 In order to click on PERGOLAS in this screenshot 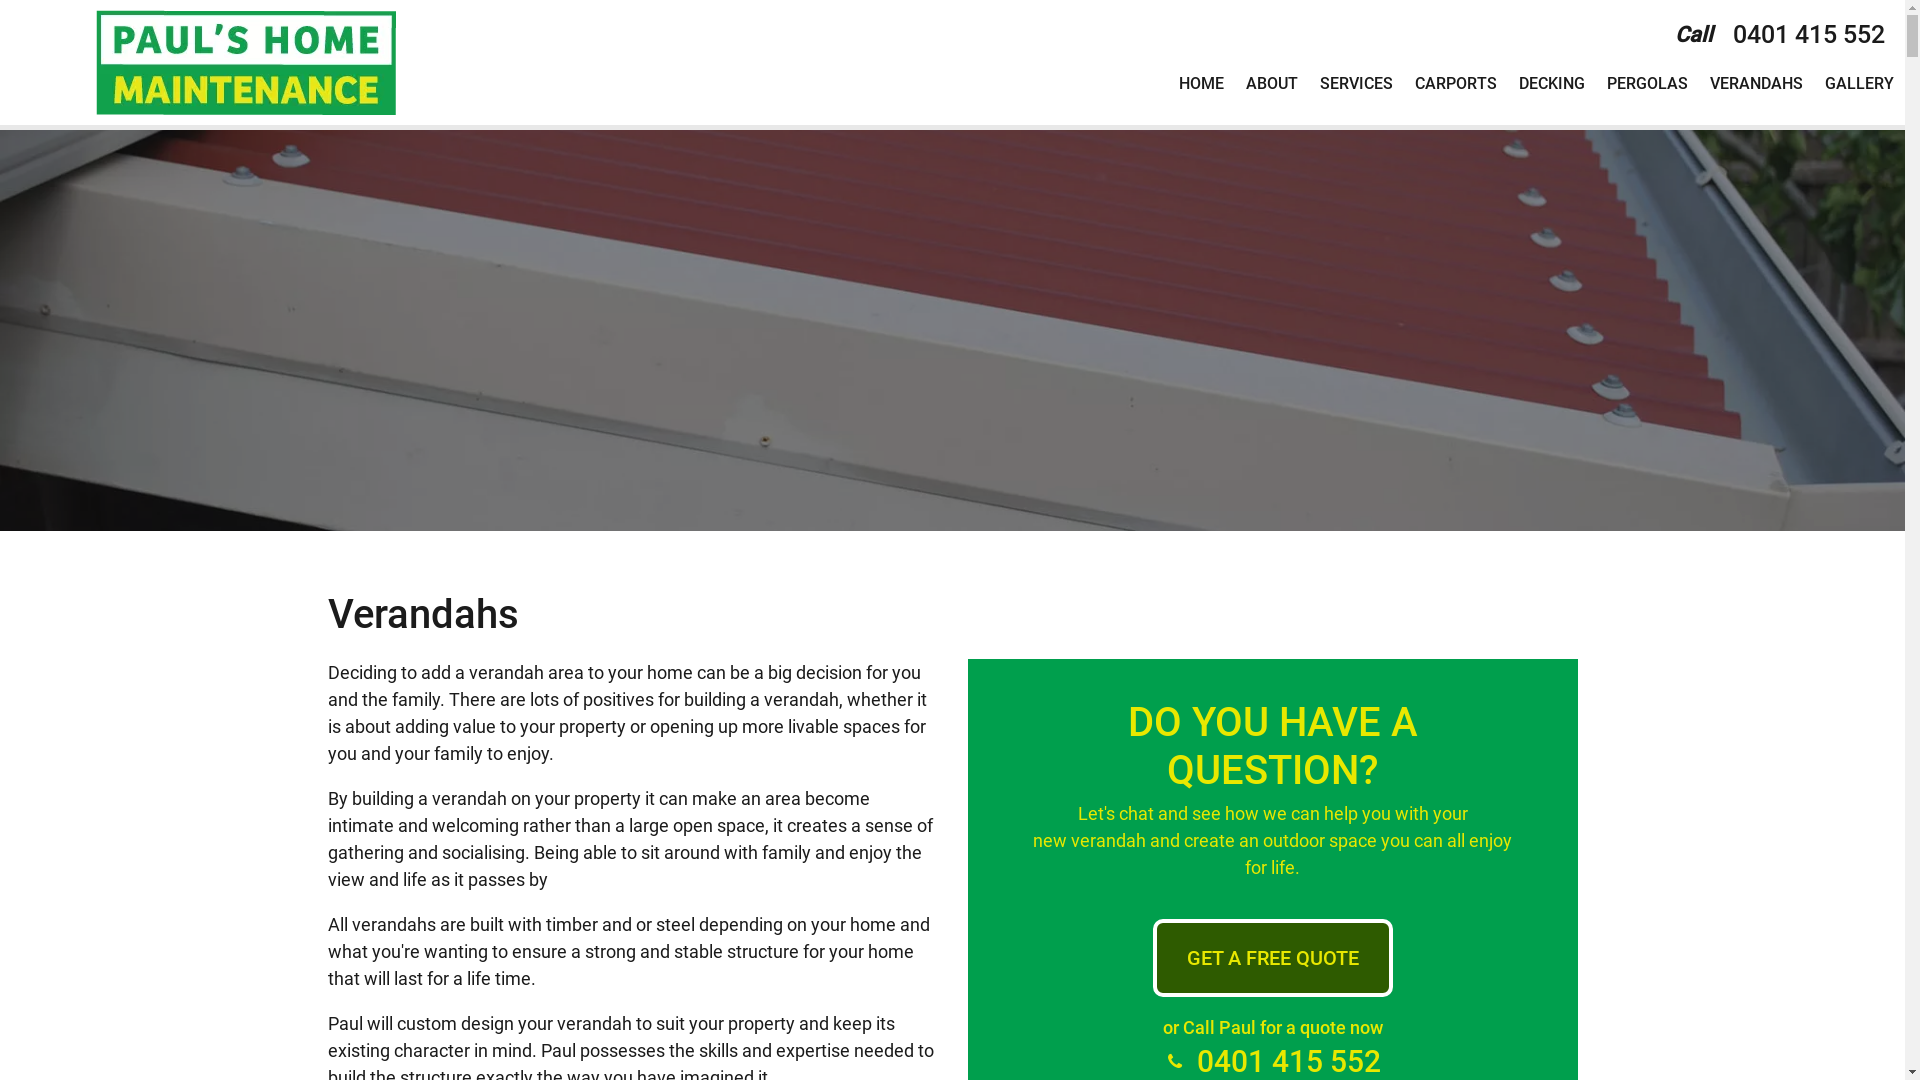, I will do `click(1648, 84)`.